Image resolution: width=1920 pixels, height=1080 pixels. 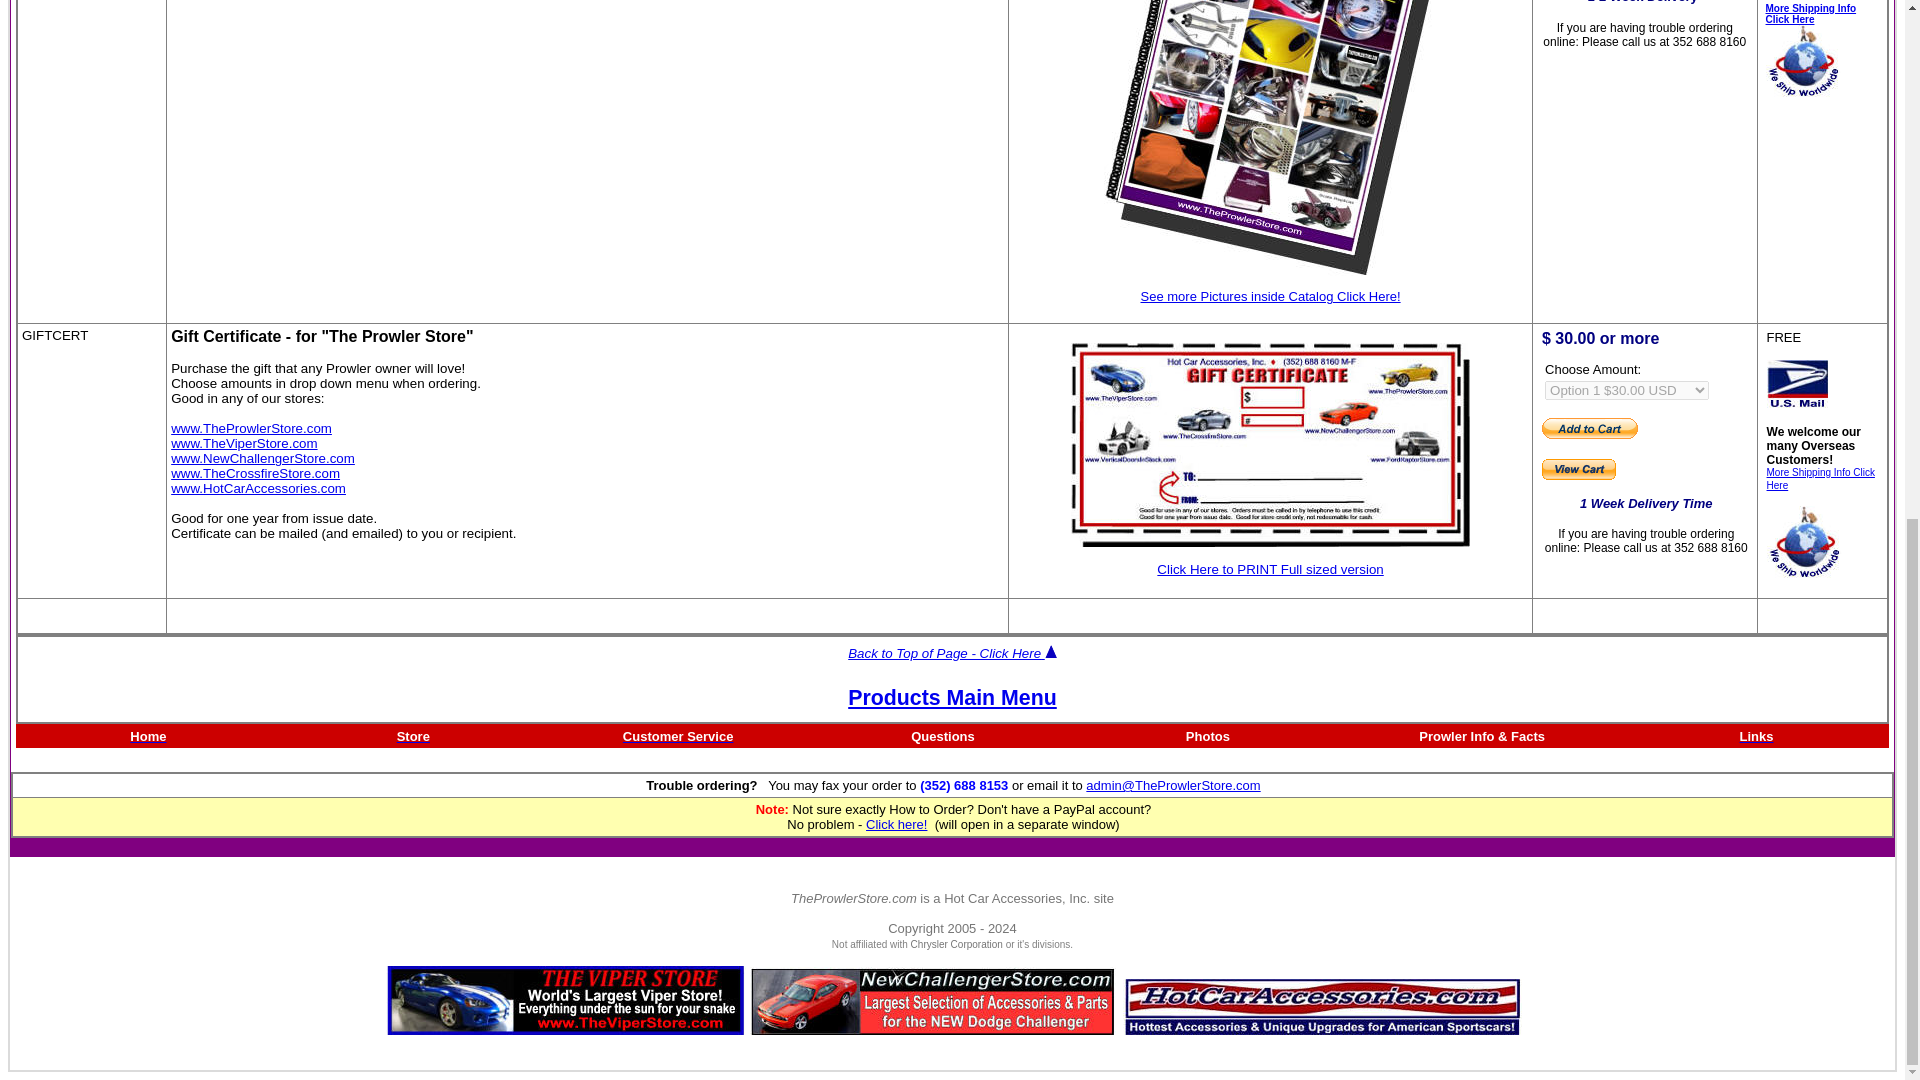 I want to click on Links, so click(x=1756, y=735).